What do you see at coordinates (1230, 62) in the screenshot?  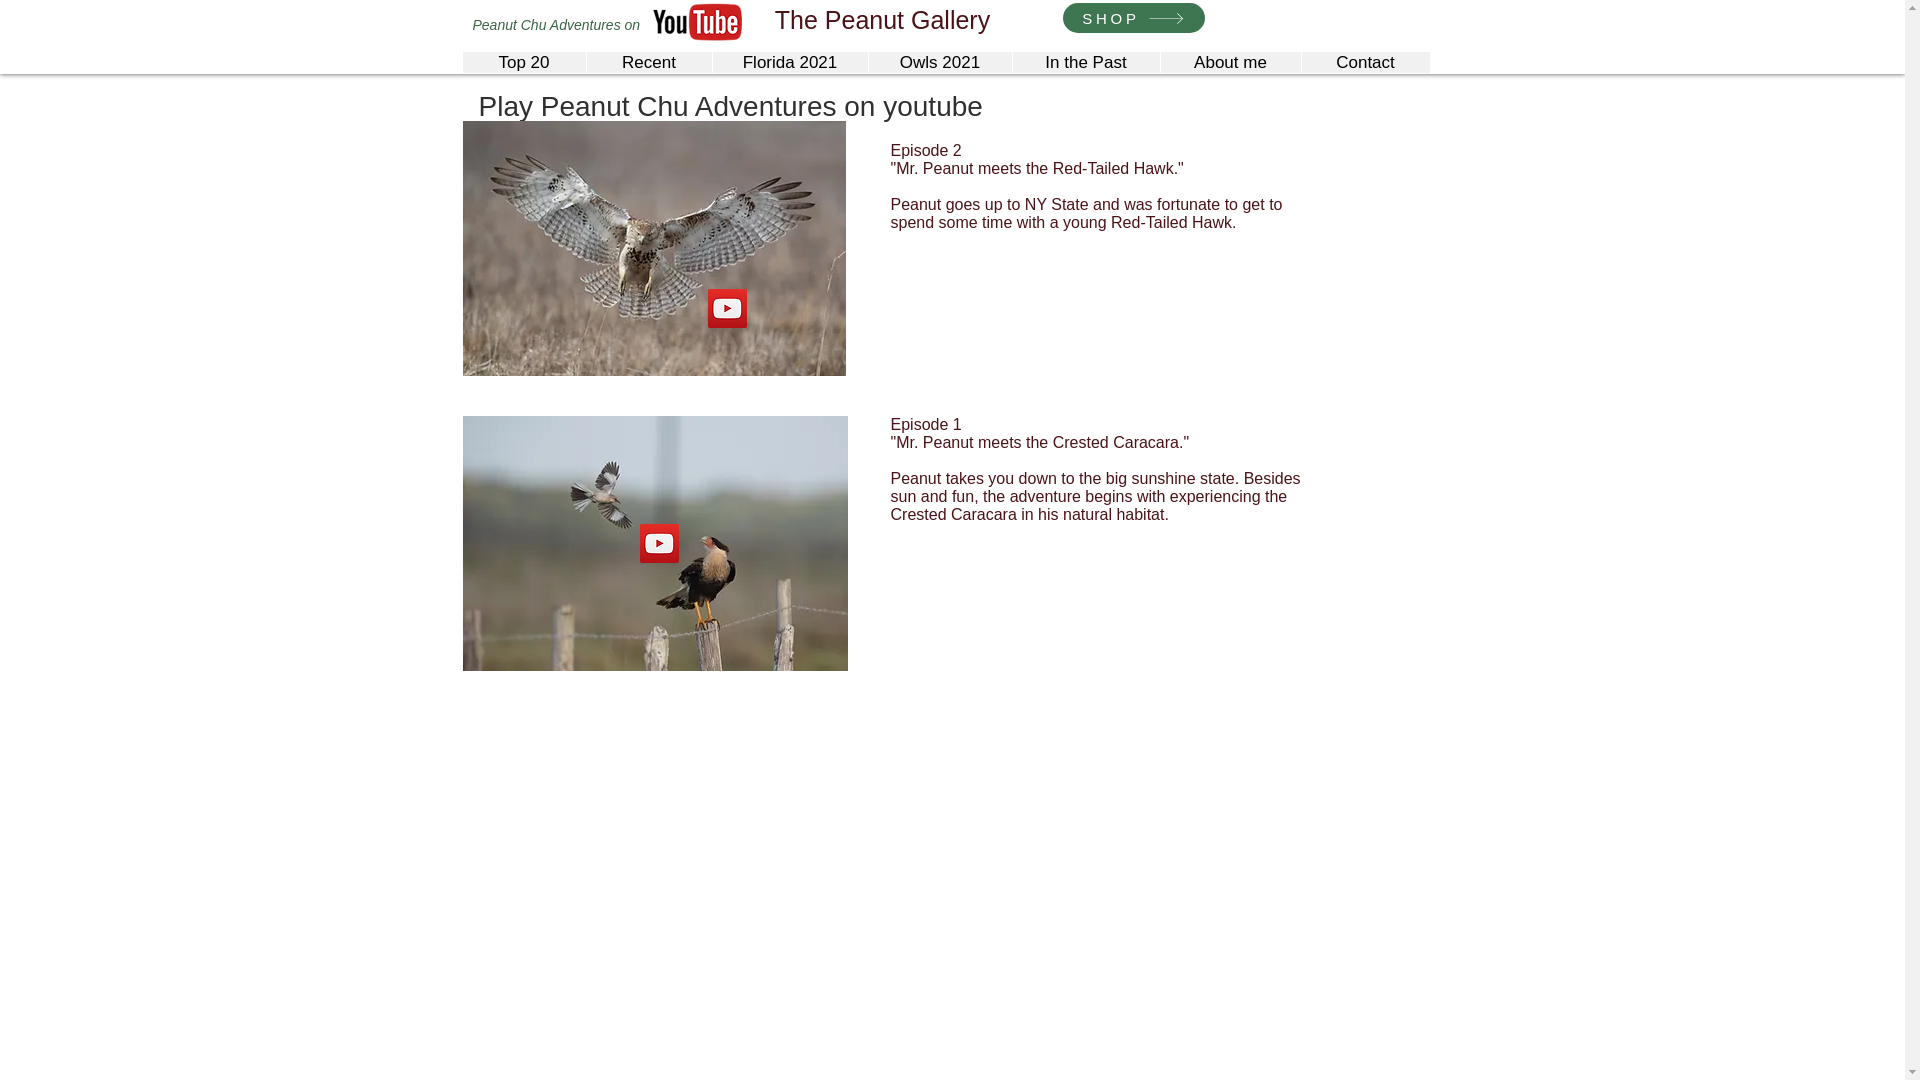 I see `About me` at bounding box center [1230, 62].